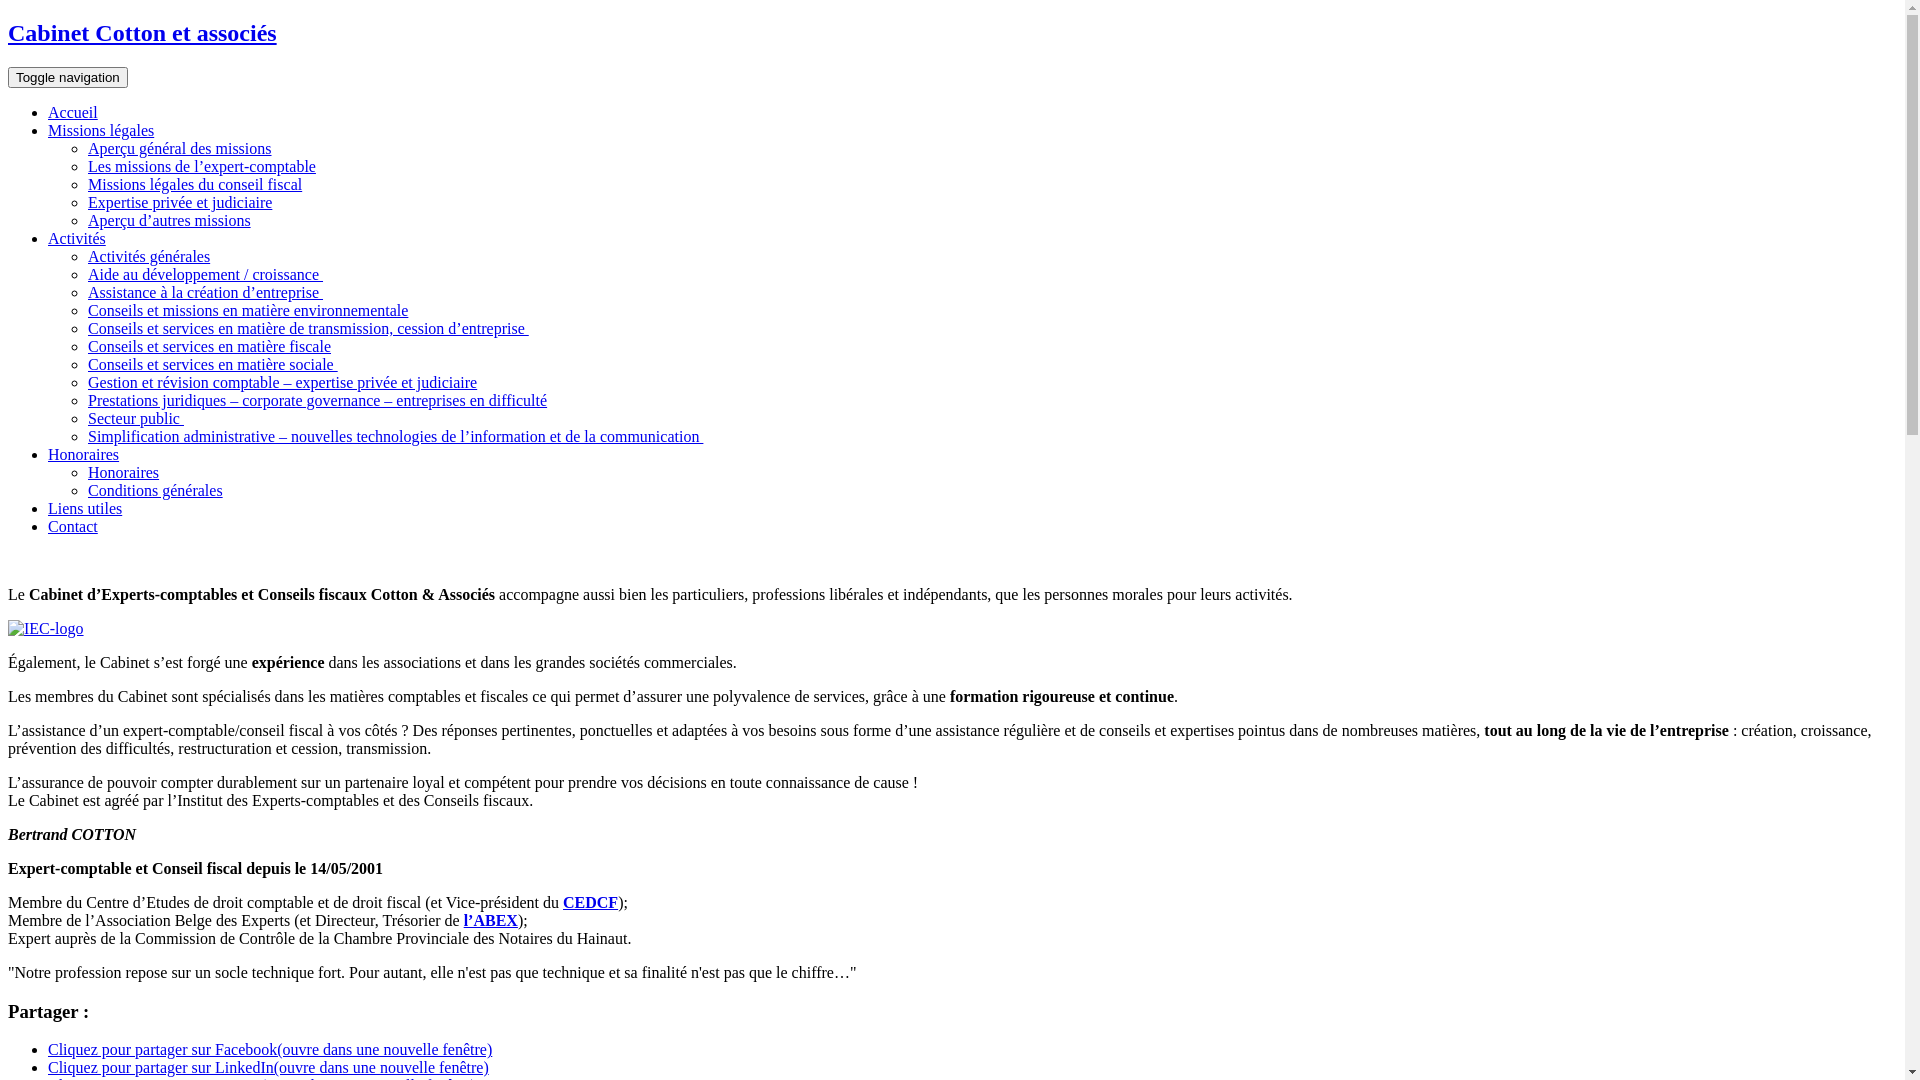  What do you see at coordinates (124, 472) in the screenshot?
I see `Honoraires` at bounding box center [124, 472].